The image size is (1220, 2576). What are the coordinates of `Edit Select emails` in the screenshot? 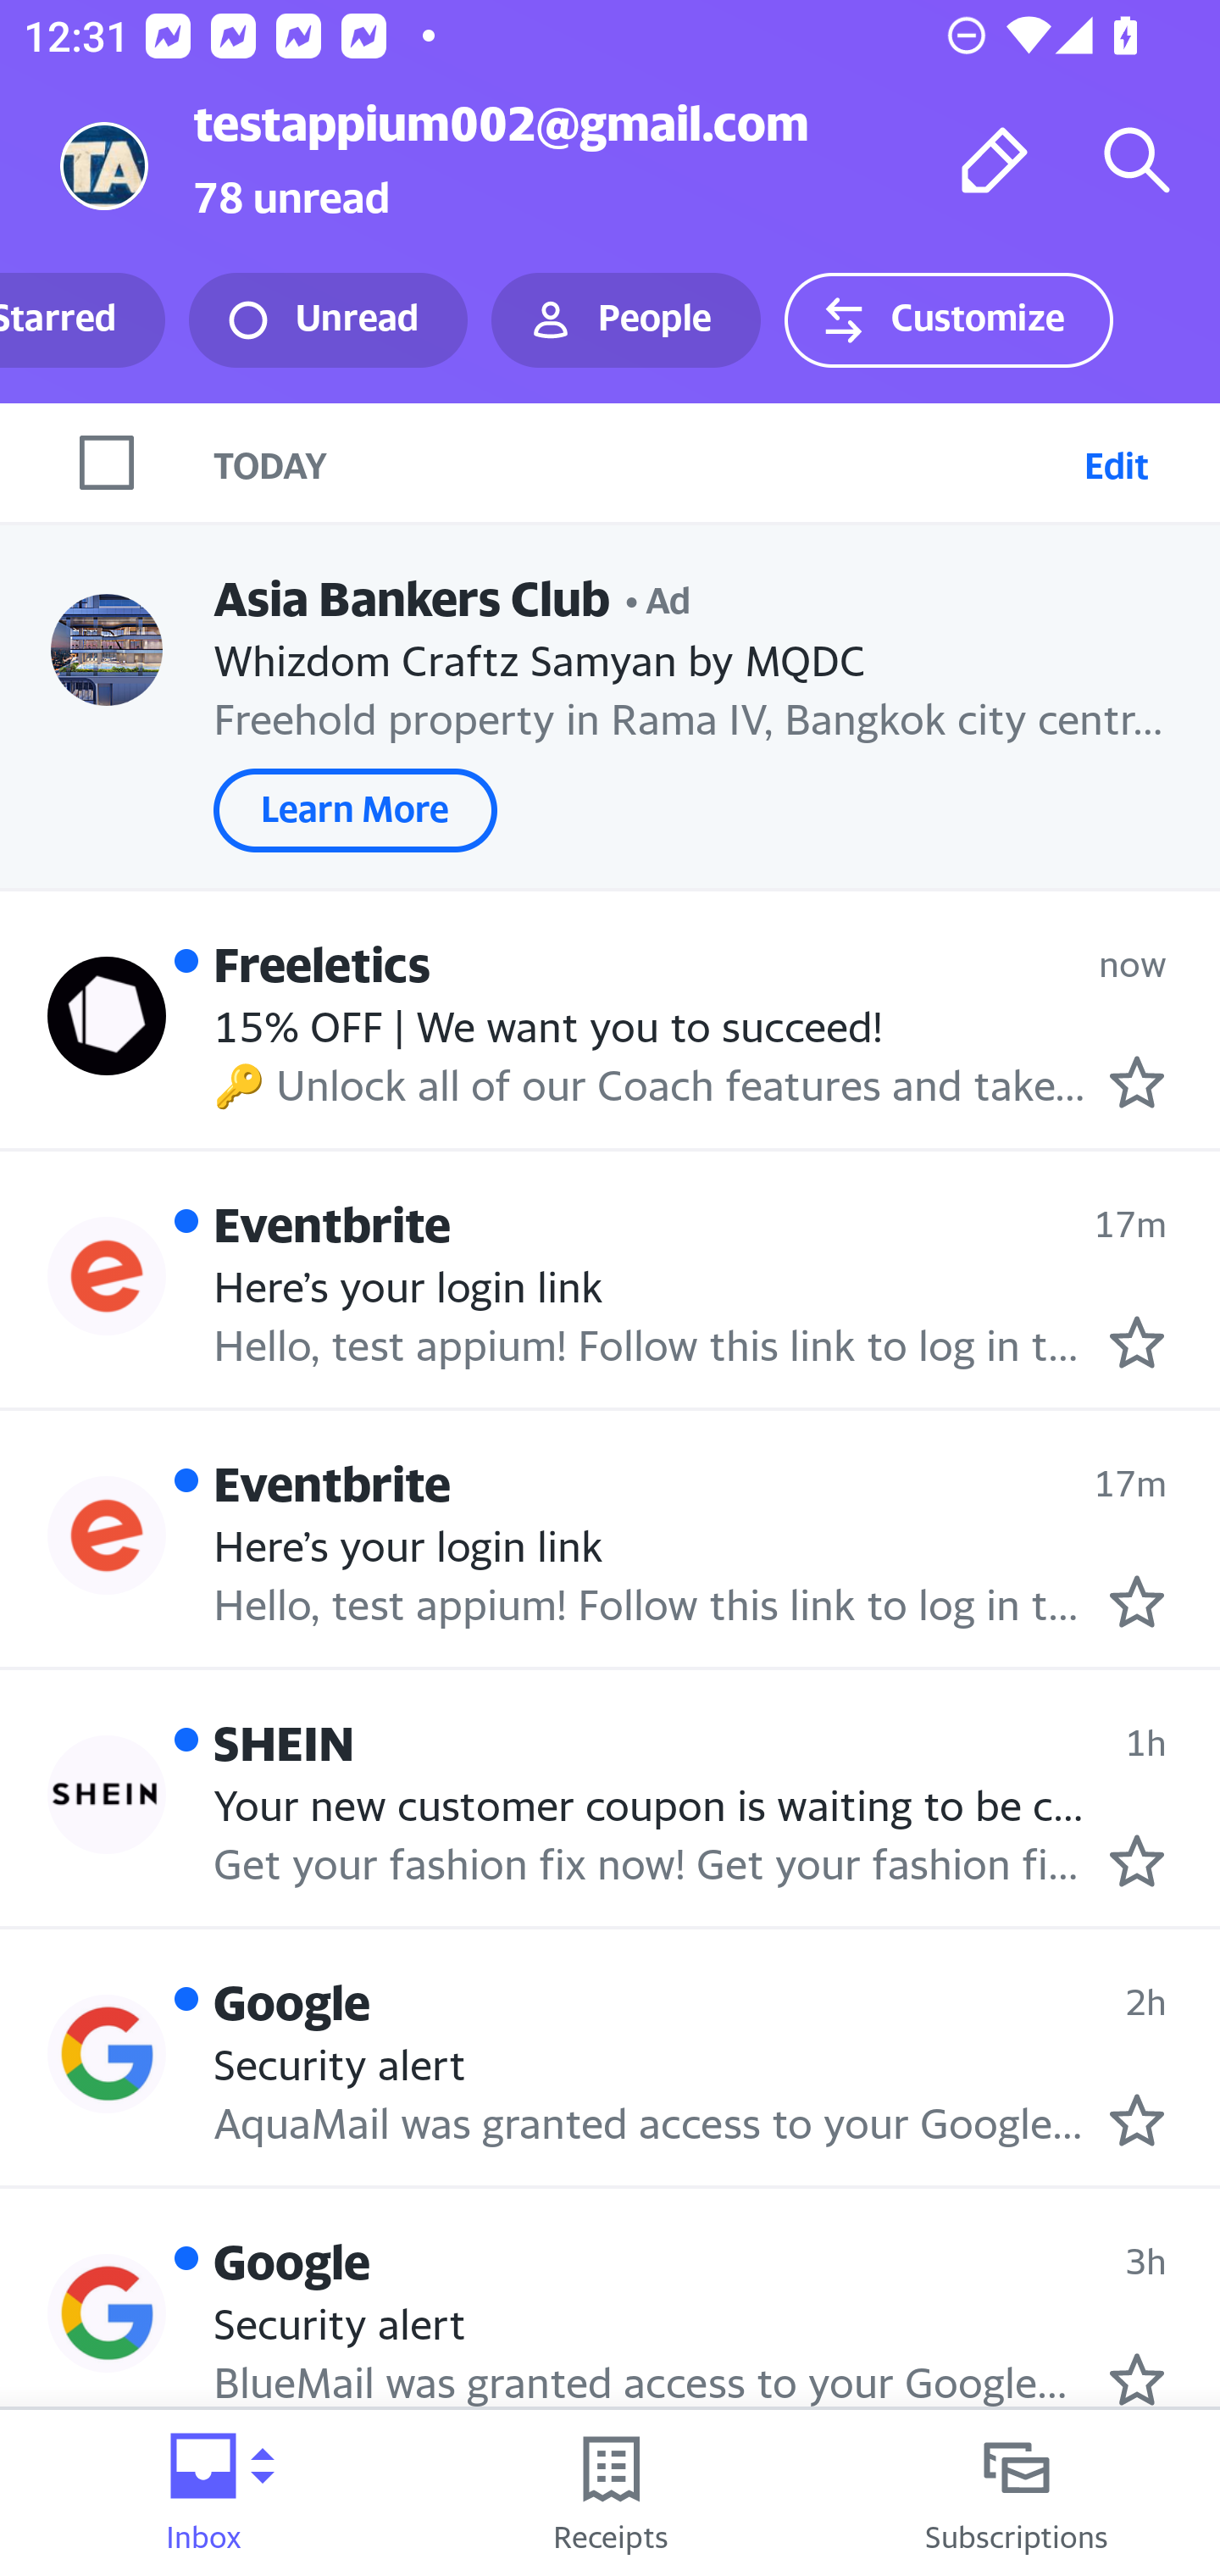 It's located at (1116, 462).